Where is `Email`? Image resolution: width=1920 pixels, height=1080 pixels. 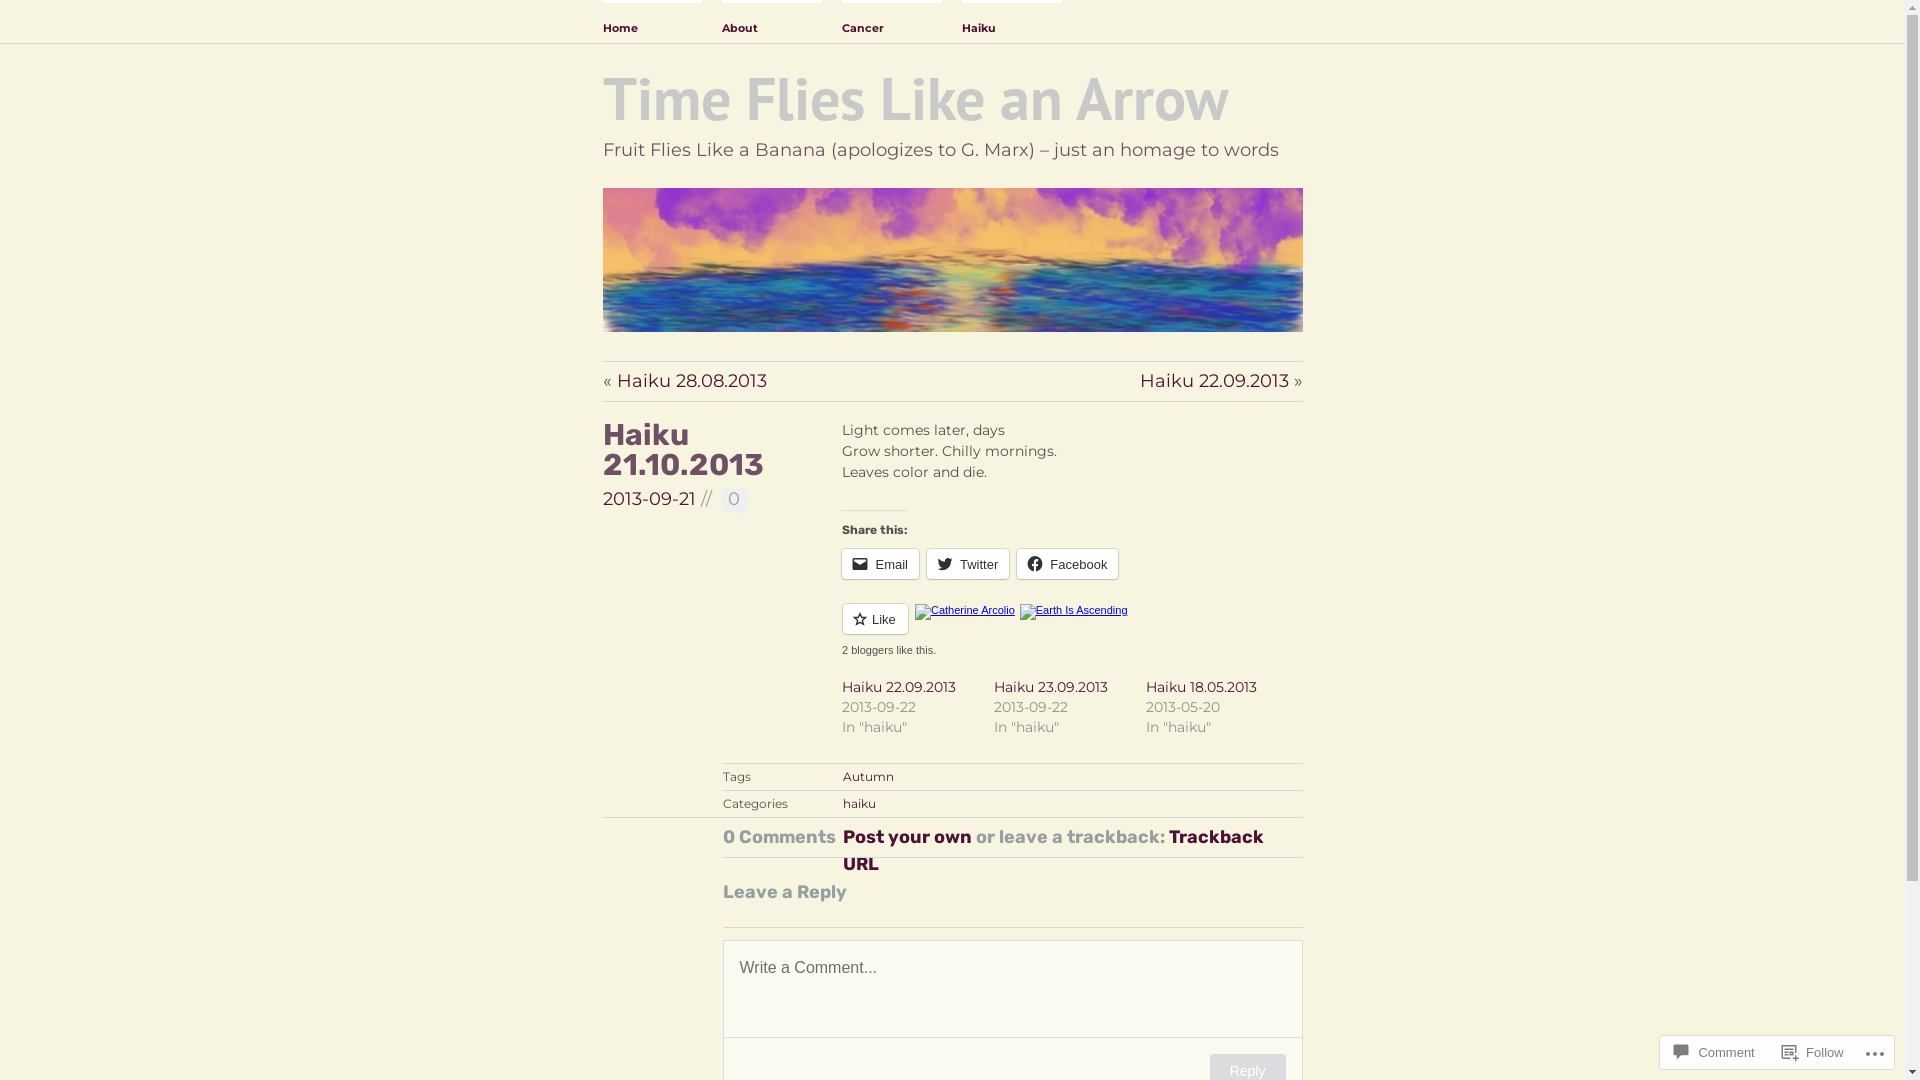
Email is located at coordinates (880, 564).